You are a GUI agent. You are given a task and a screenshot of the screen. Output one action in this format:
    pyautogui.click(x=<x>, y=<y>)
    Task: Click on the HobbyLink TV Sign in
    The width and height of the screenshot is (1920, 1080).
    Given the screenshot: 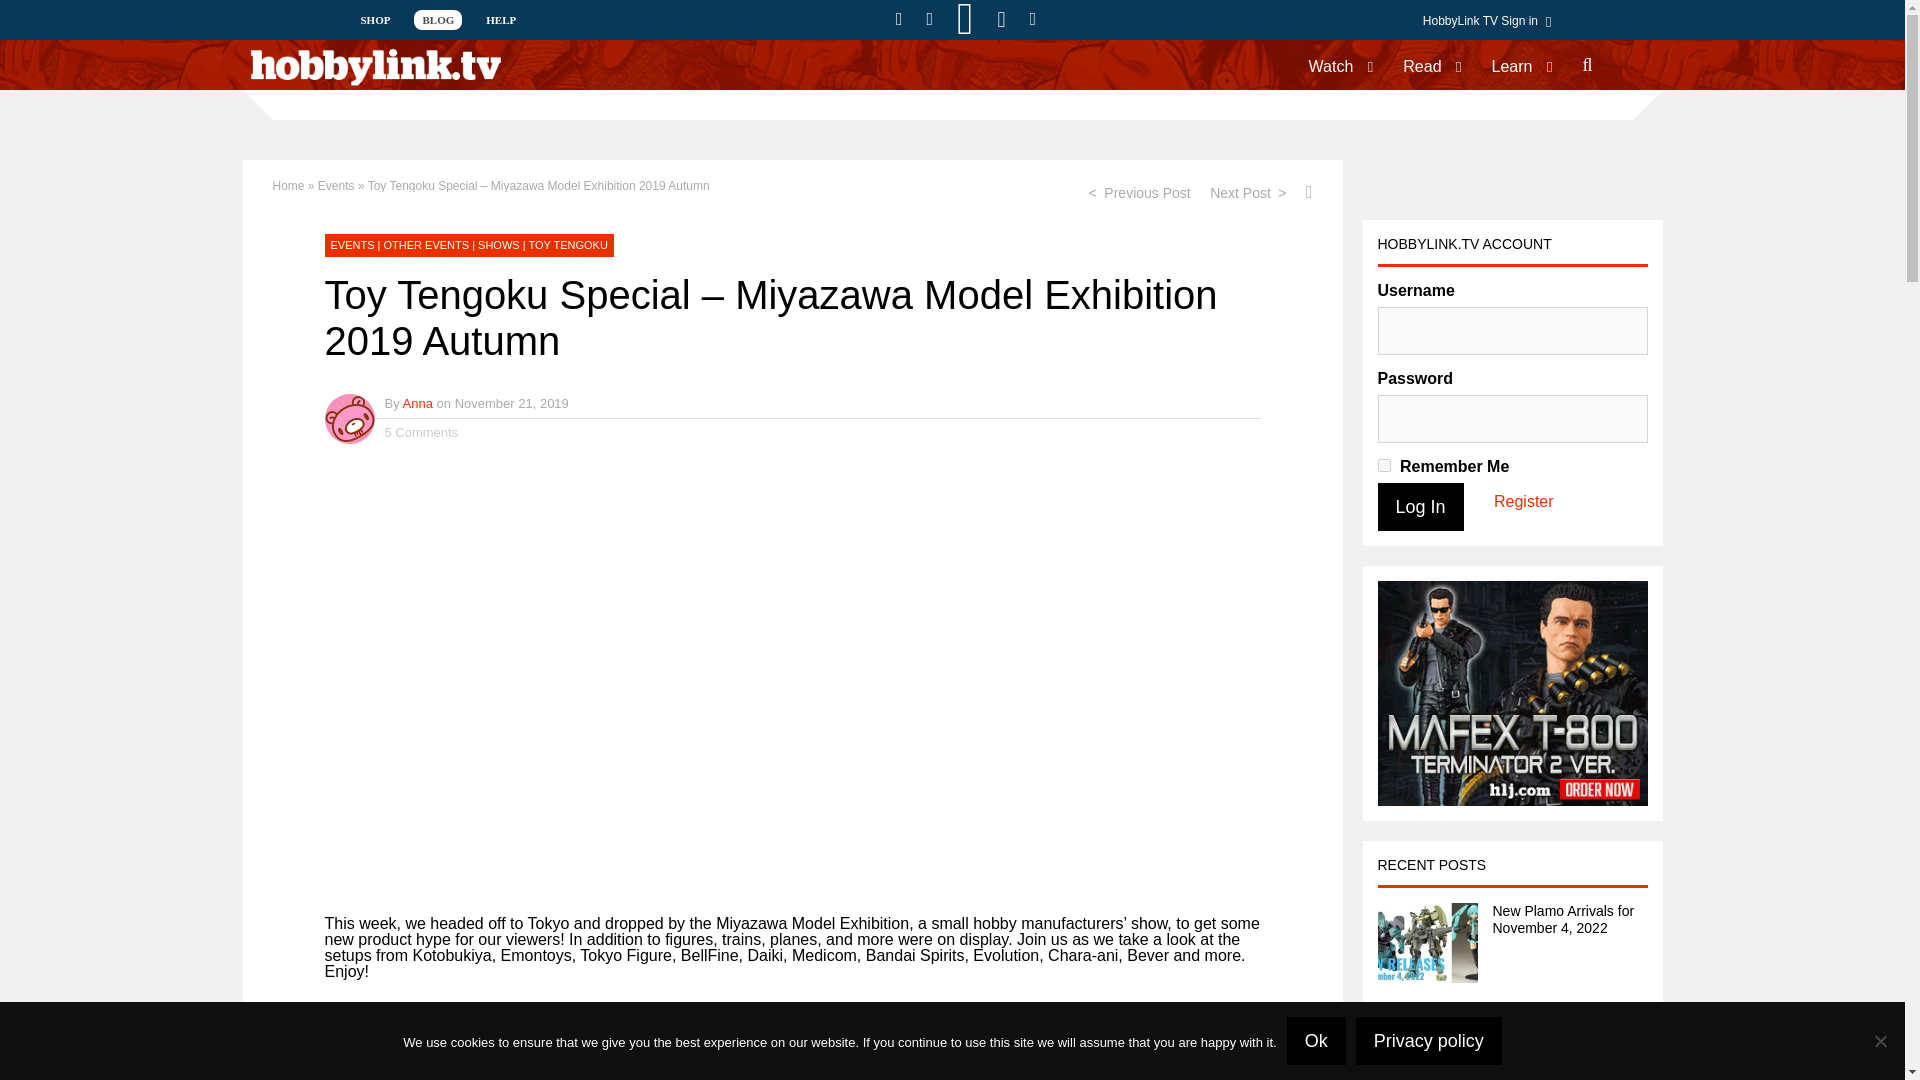 What is the action you would take?
    pyautogui.click(x=1492, y=22)
    